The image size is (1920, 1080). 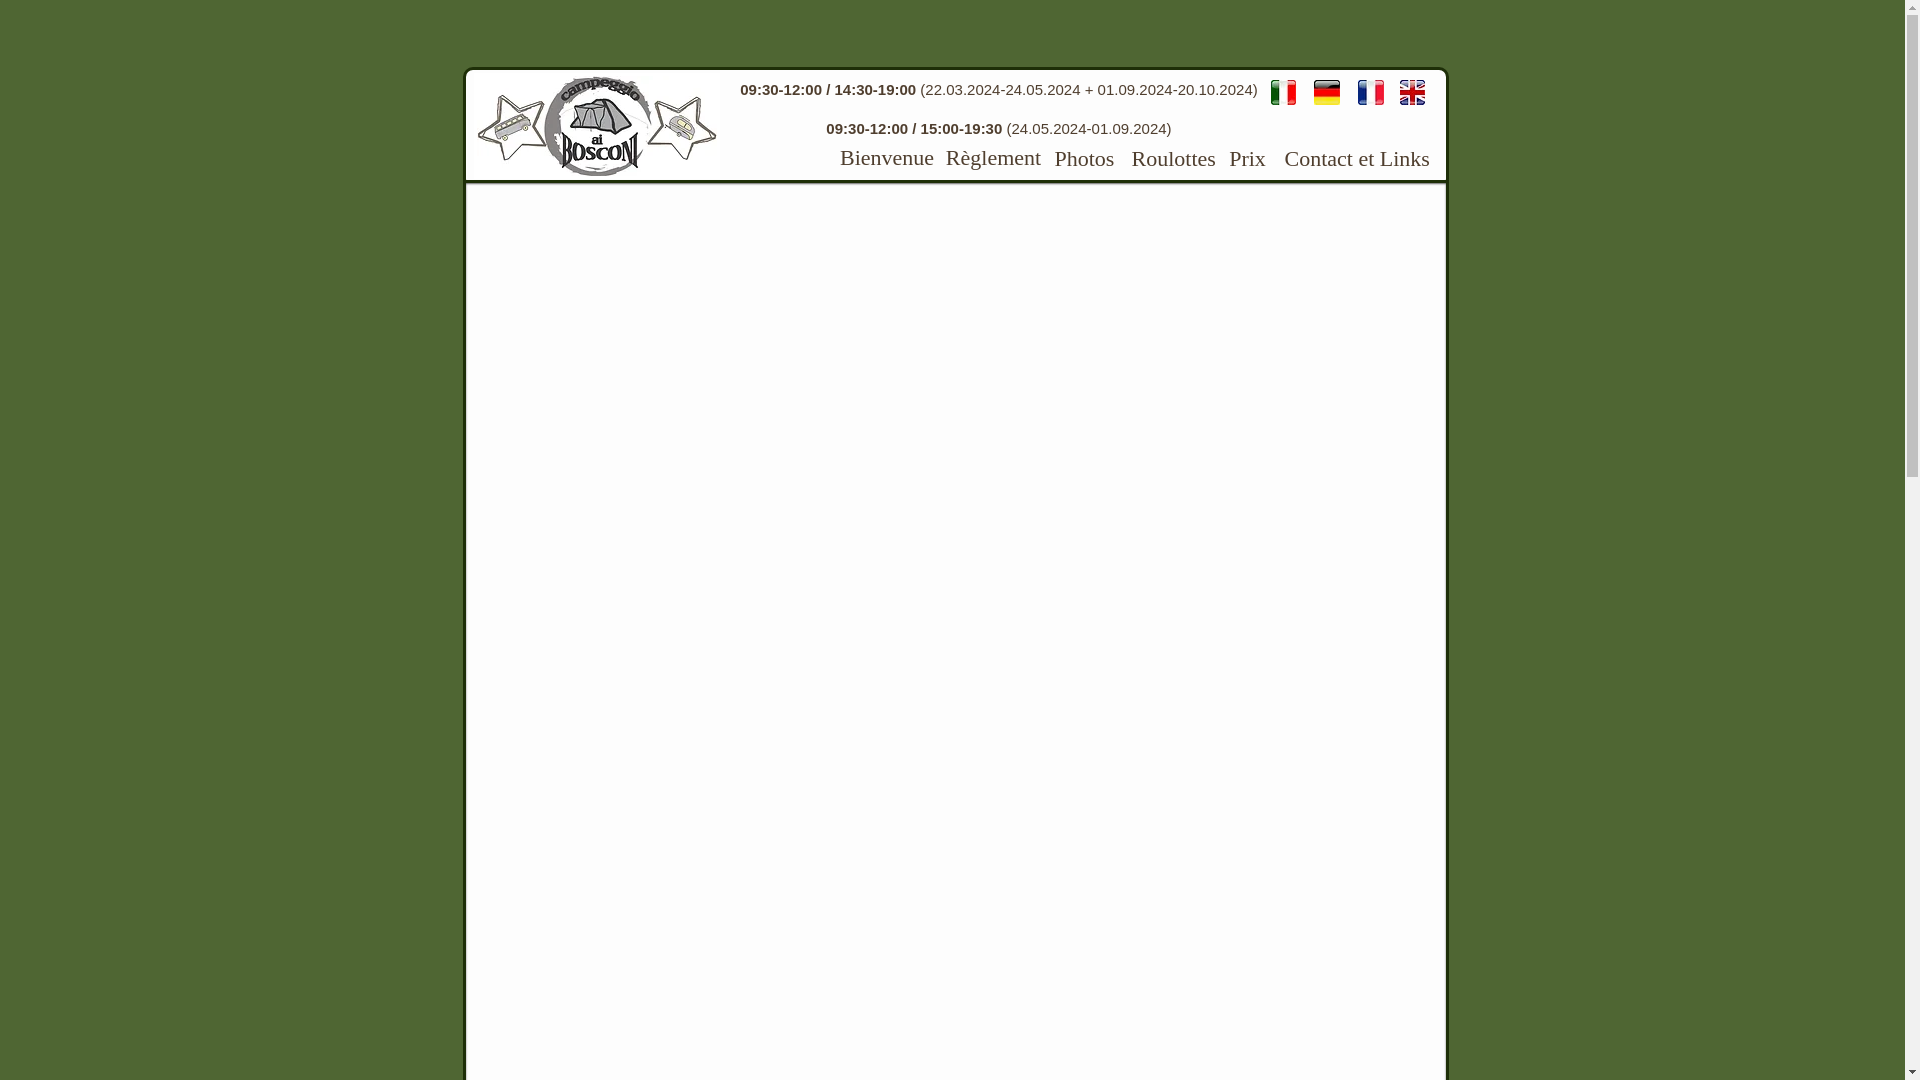 I want to click on Contact et Links, so click(x=1356, y=159).